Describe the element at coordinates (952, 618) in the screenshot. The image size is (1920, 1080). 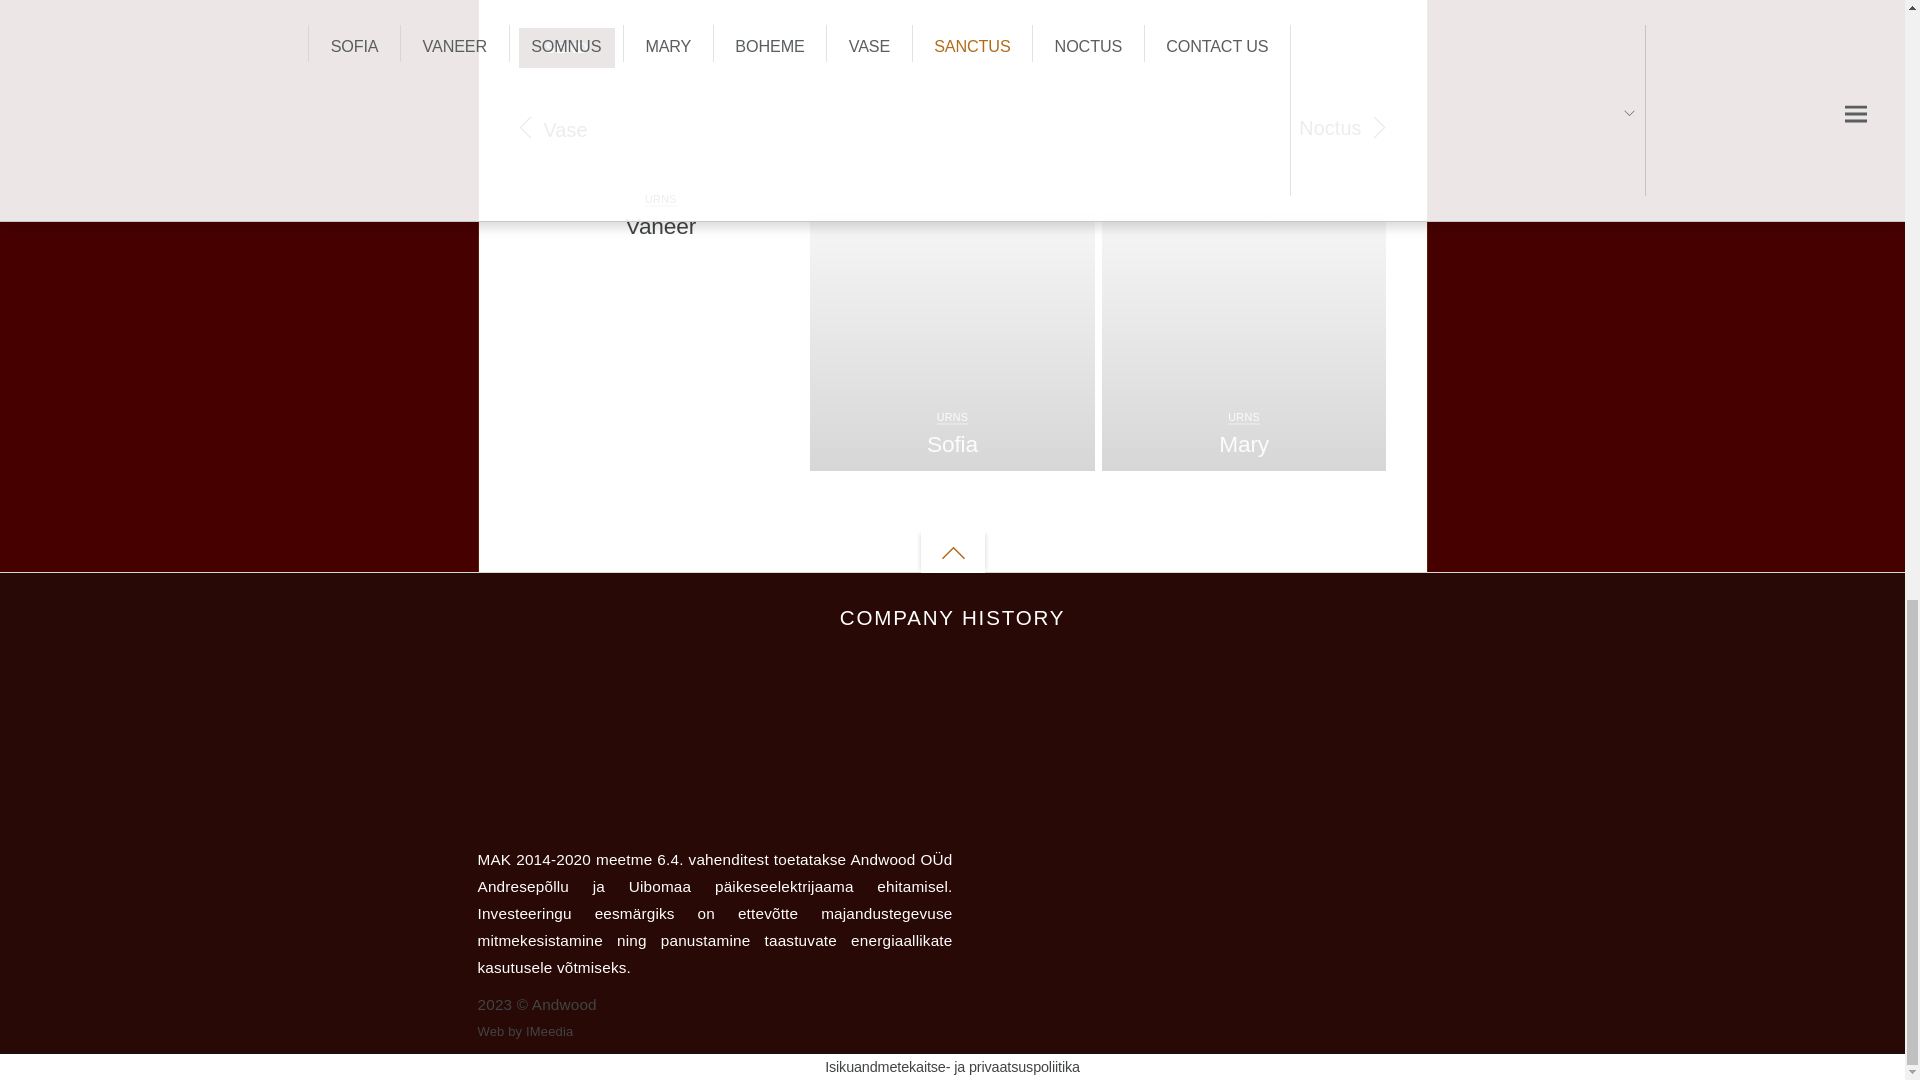
I see `COMPANY HISTORY` at that location.